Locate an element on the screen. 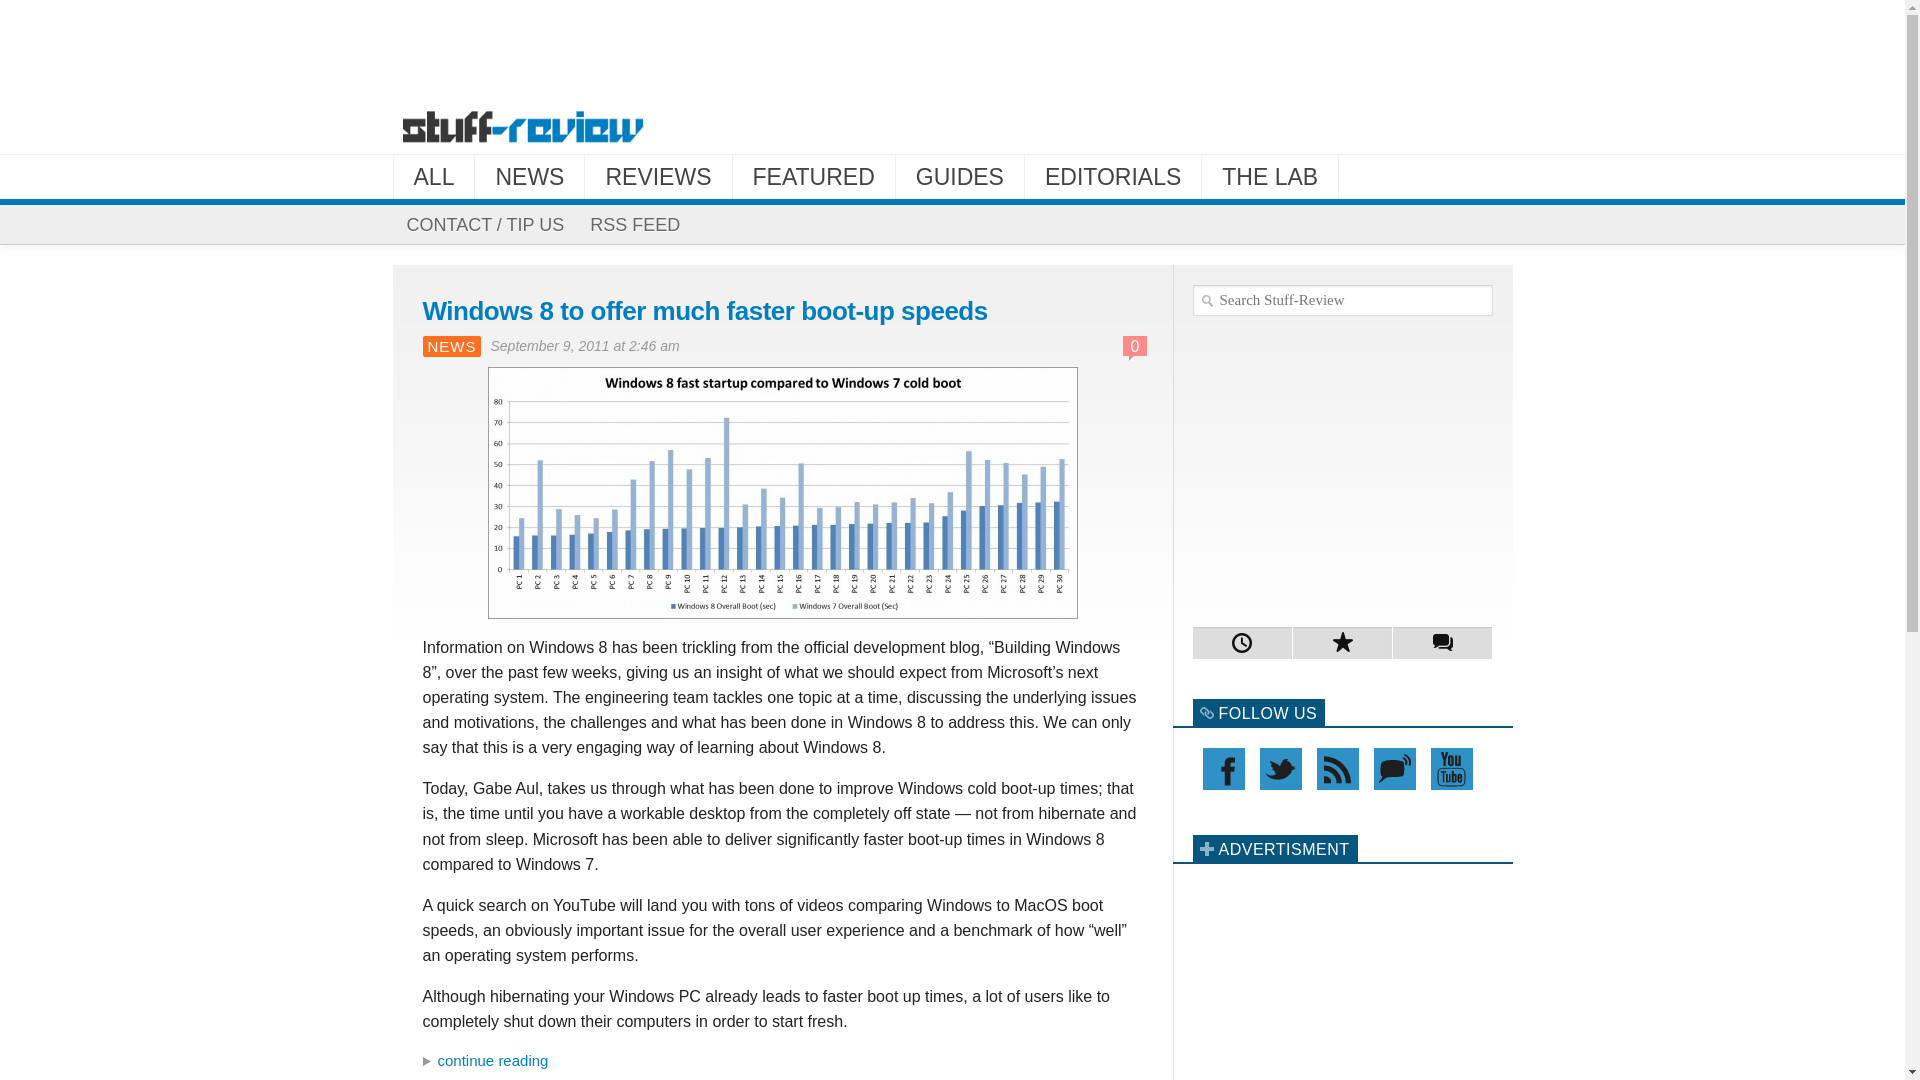 The width and height of the screenshot is (1920, 1080). EDITORIALS is located at coordinates (1113, 176).